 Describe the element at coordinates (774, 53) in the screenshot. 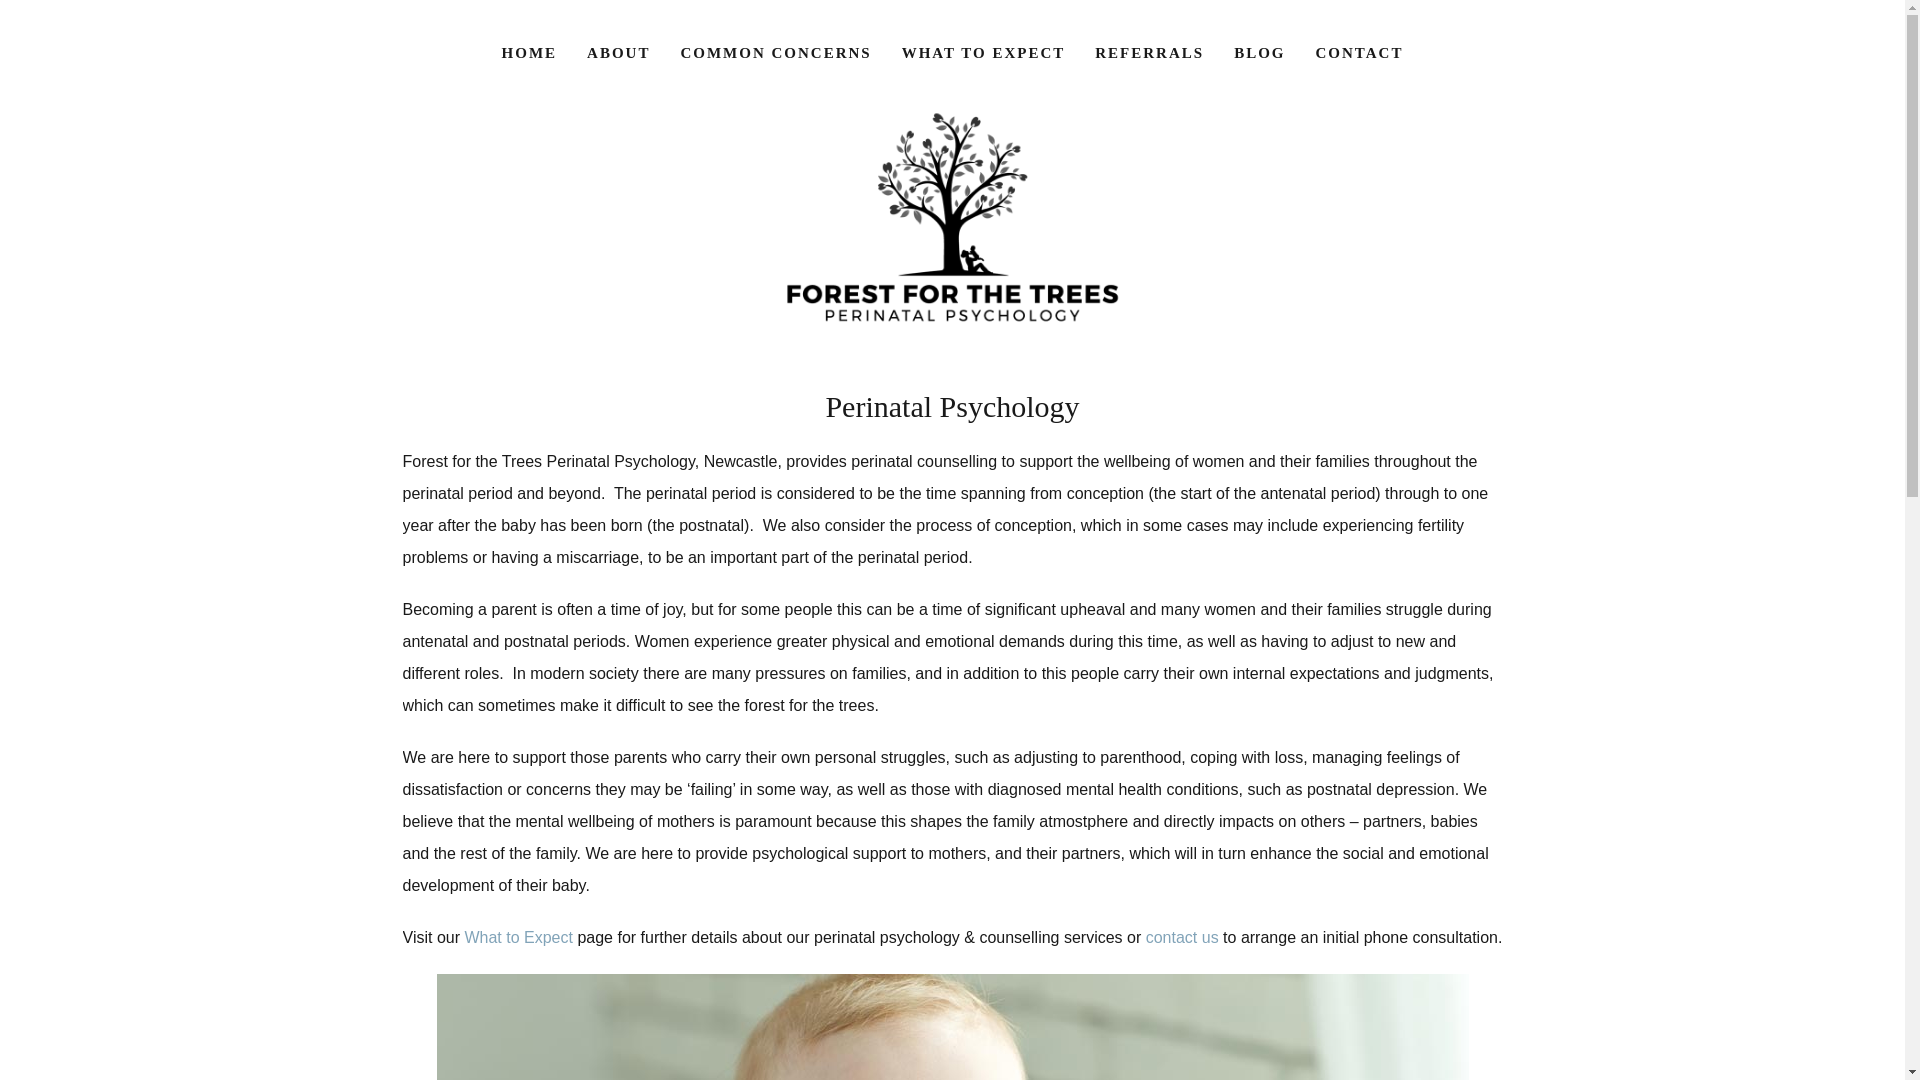

I see `COMMON CONCERNS` at that location.